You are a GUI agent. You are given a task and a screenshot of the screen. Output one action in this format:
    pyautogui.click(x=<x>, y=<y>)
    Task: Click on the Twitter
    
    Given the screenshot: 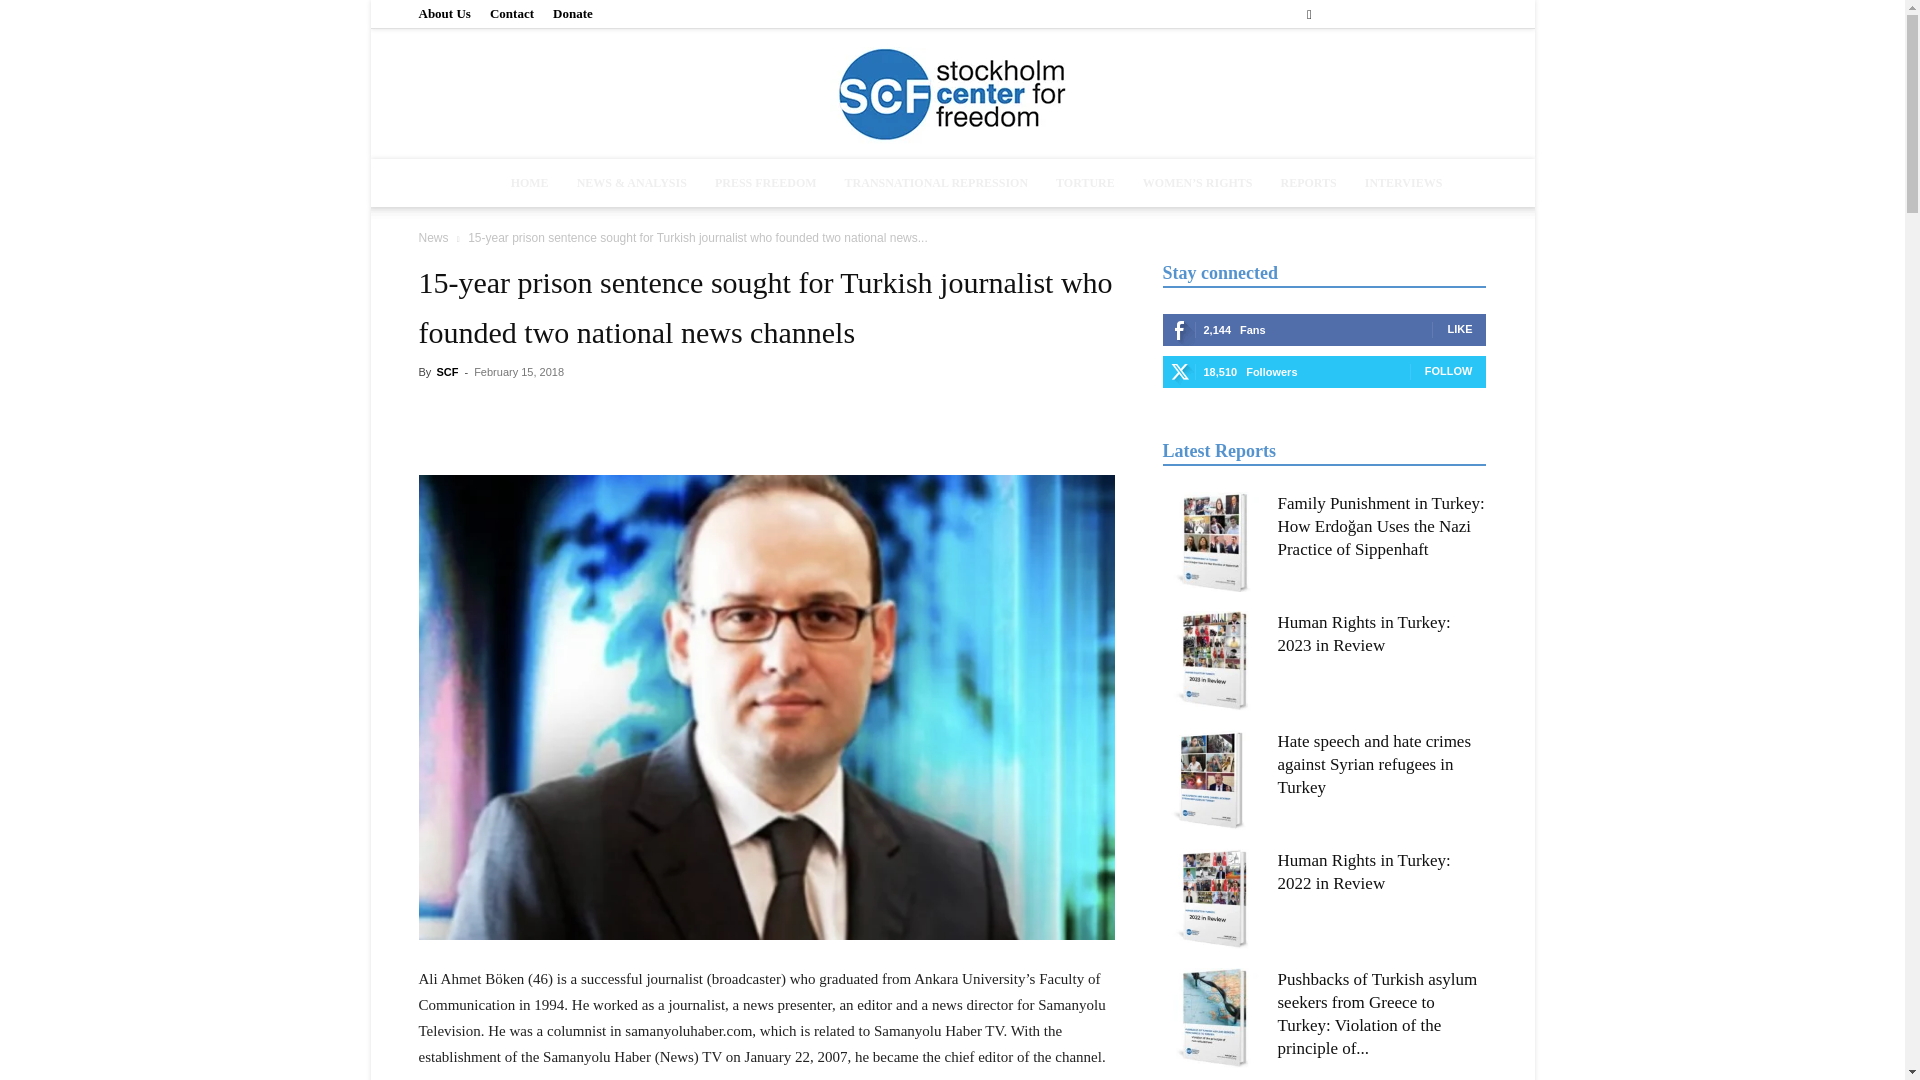 What is the action you would take?
    pyautogui.click(x=1438, y=14)
    